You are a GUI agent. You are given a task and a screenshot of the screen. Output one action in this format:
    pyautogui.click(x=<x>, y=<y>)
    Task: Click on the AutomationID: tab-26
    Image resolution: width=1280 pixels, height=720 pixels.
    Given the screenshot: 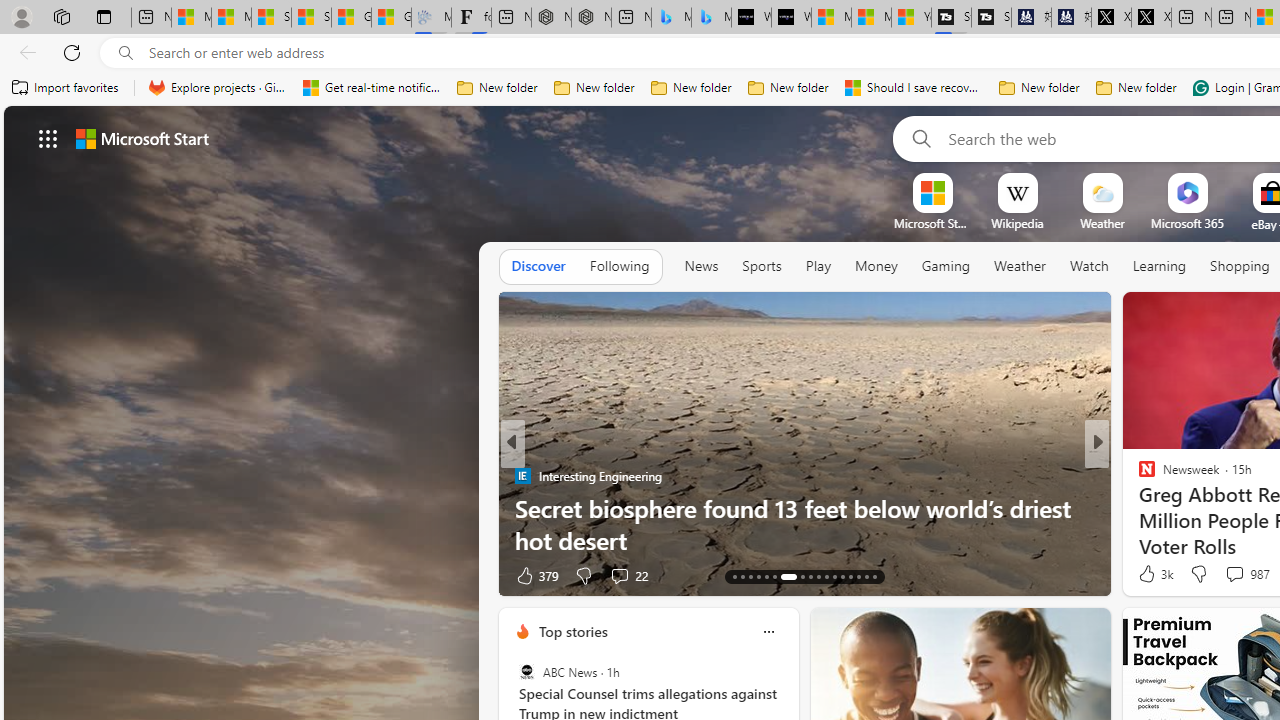 What is the action you would take?
    pyautogui.click(x=850, y=576)
    